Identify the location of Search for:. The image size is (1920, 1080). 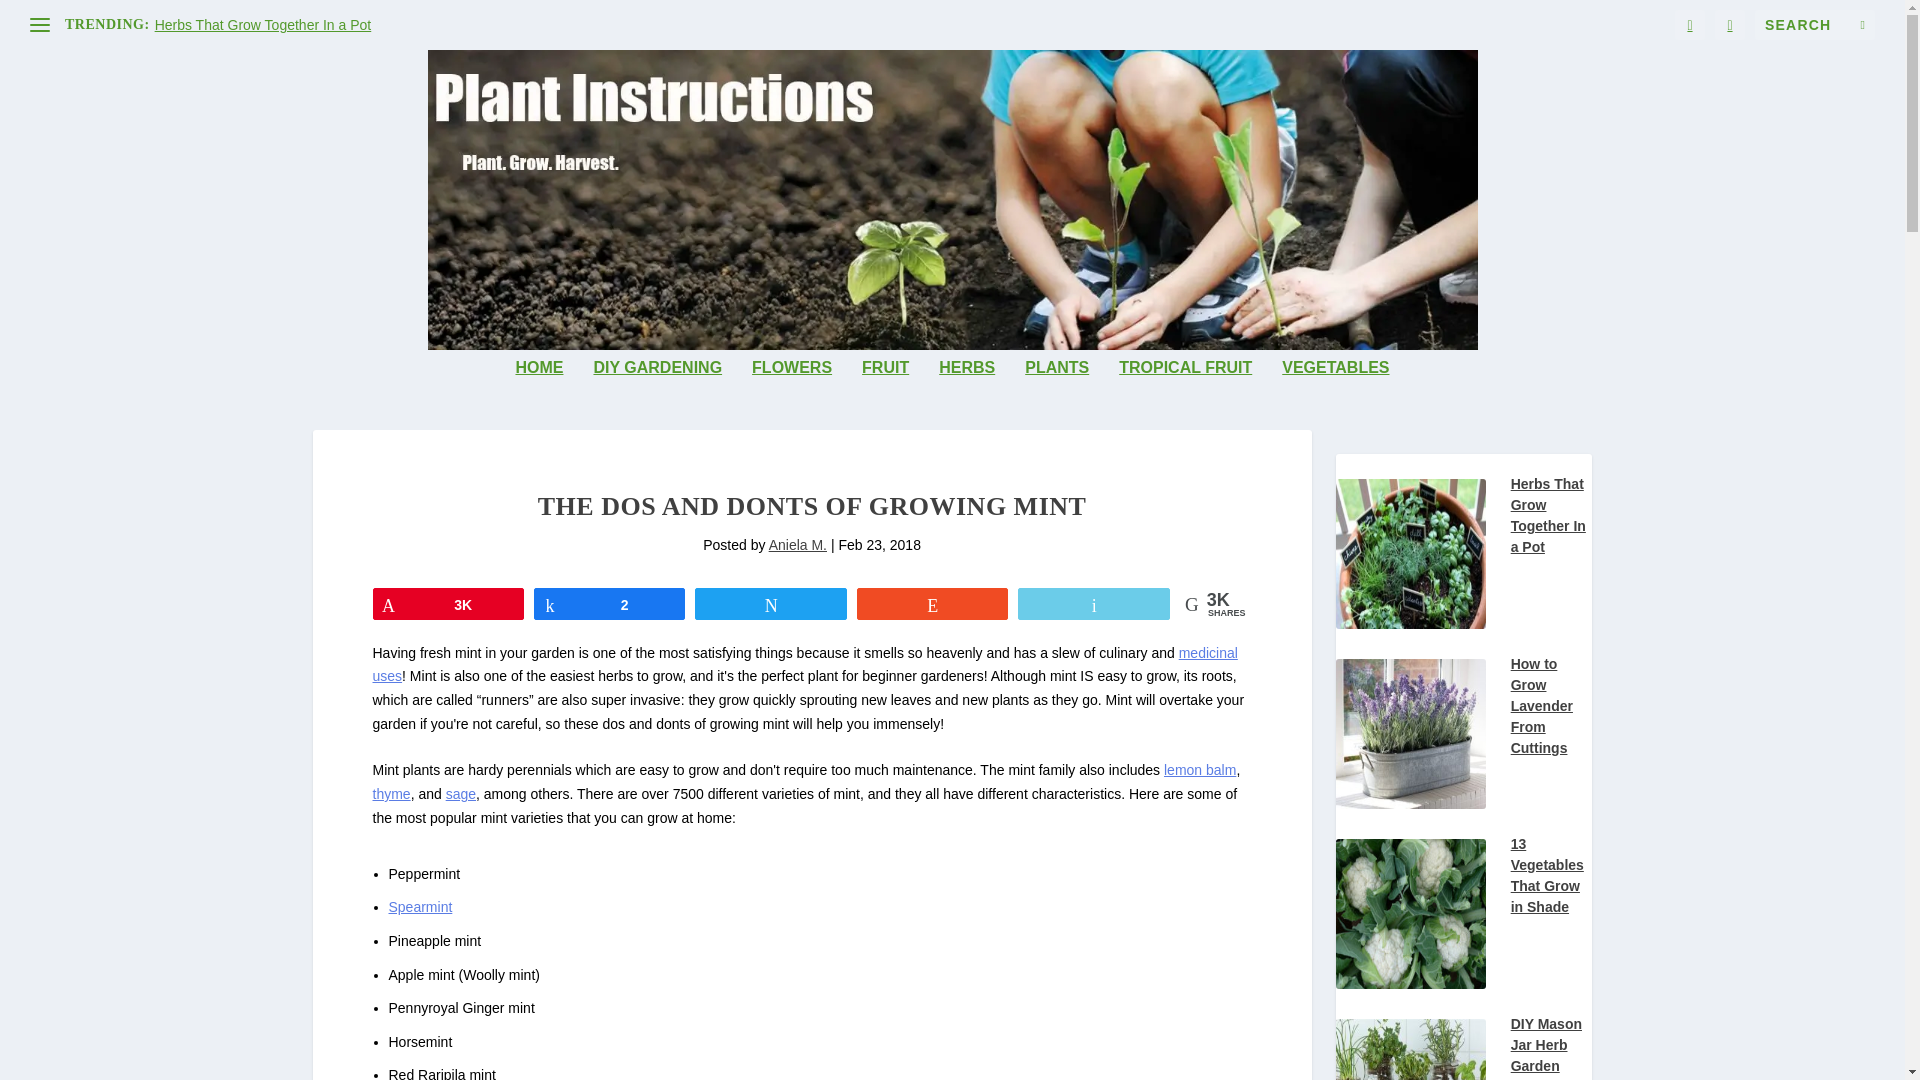
(1814, 24).